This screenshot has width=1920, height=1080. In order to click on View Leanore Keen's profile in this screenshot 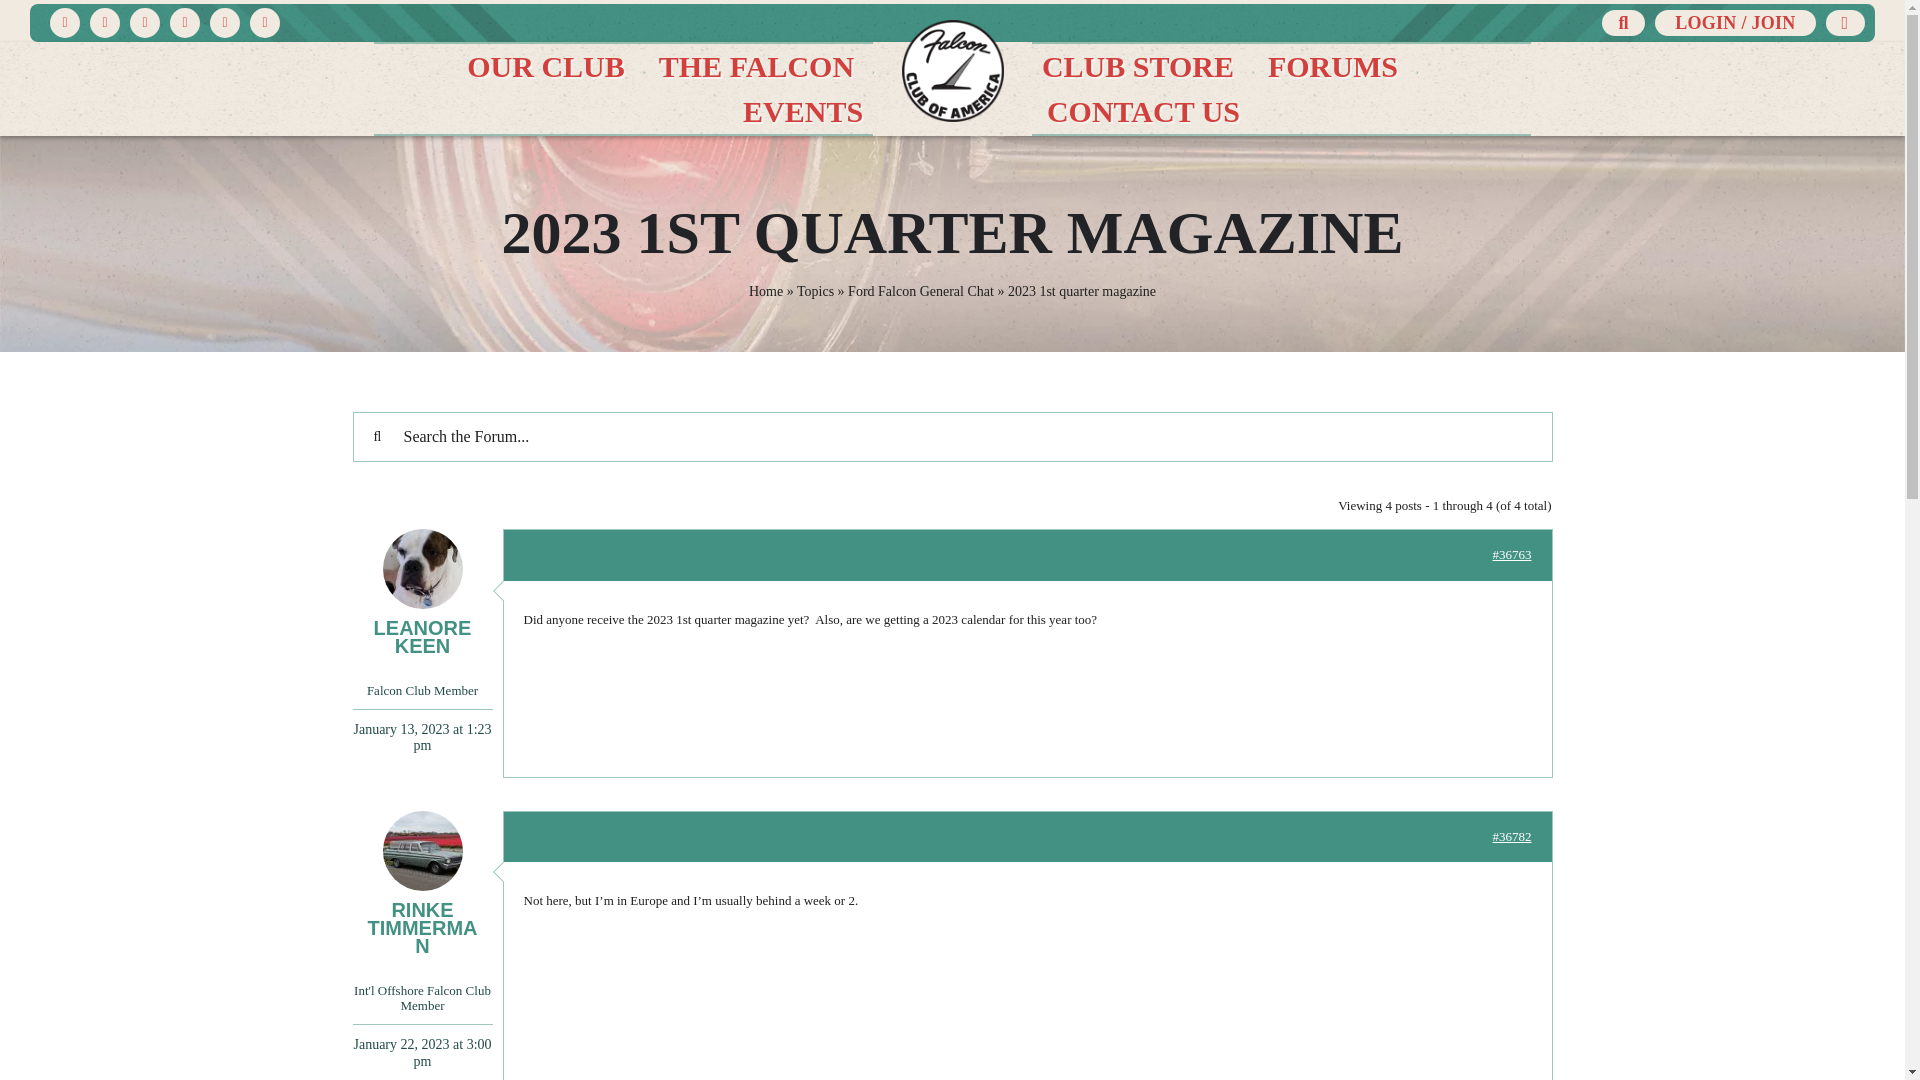, I will do `click(421, 592)`.